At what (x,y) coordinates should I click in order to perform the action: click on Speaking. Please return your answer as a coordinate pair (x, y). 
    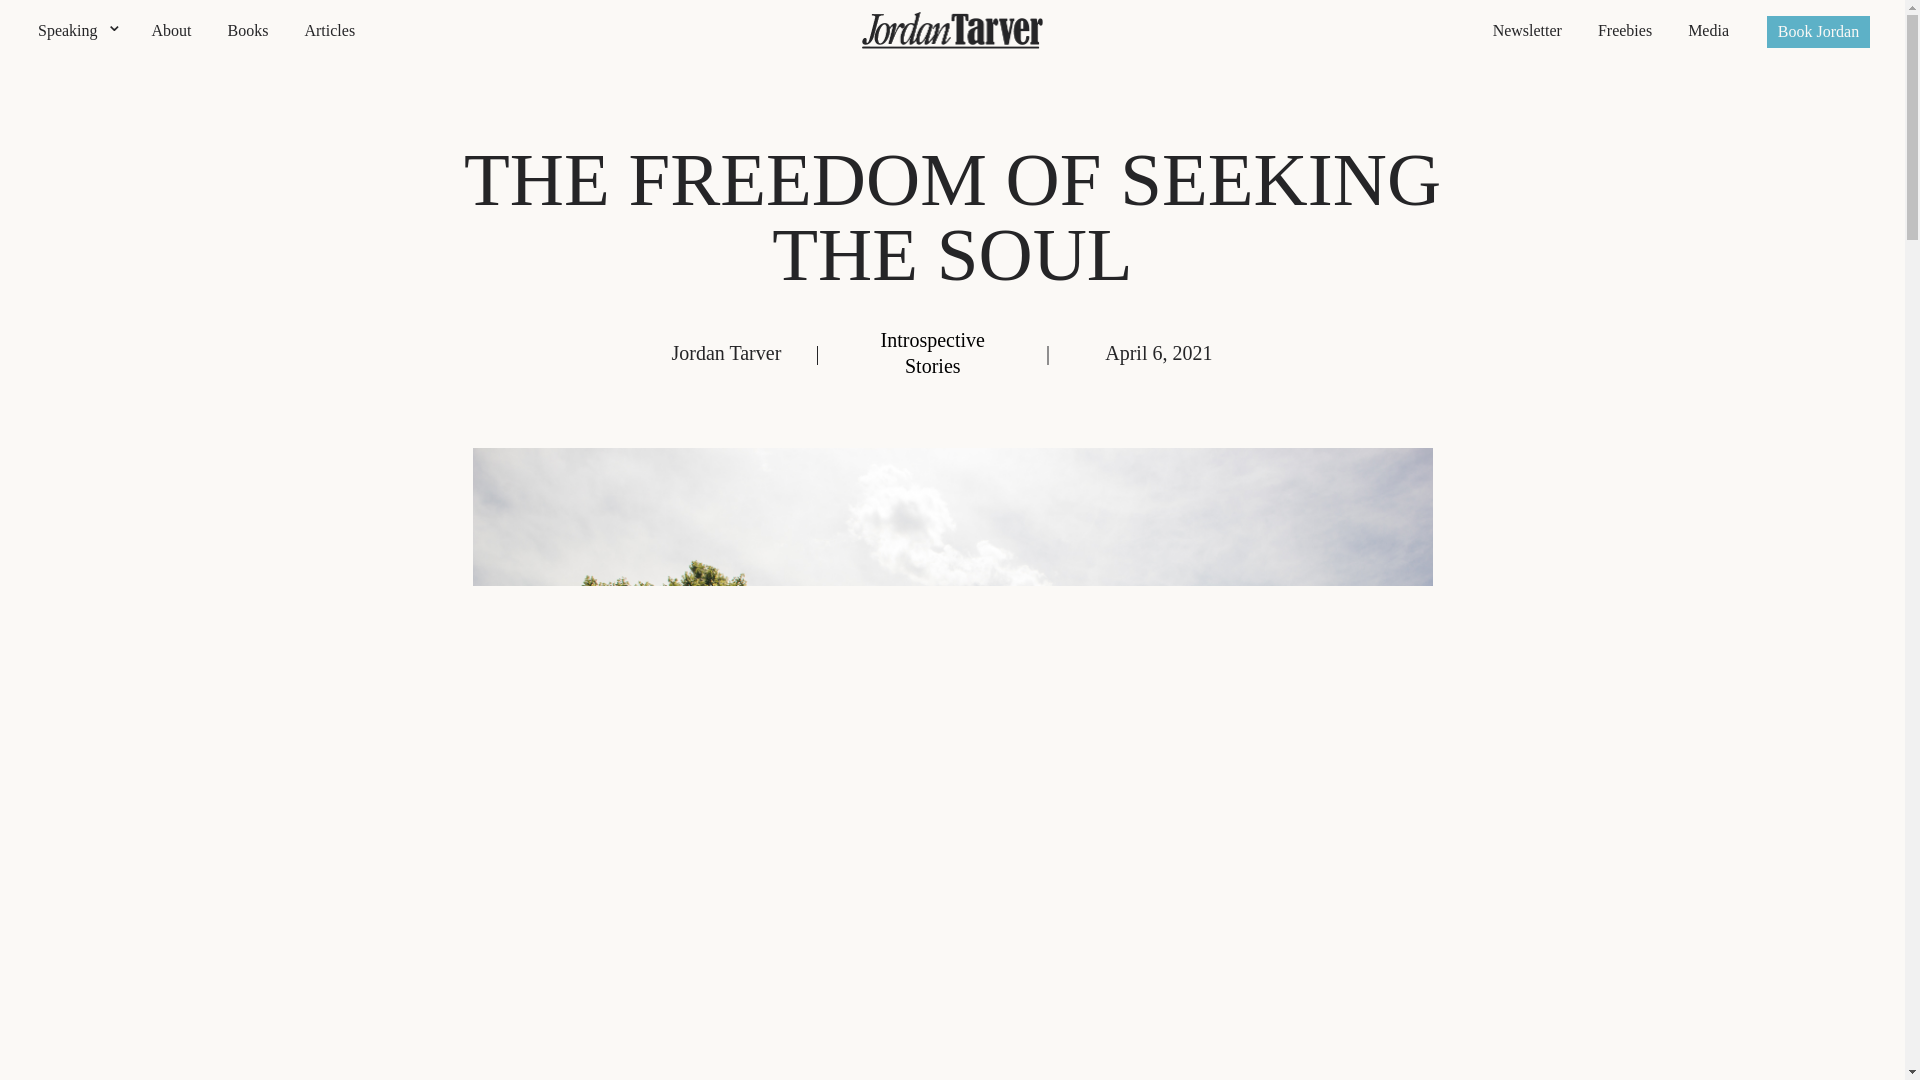
    Looking at the image, I should click on (76, 30).